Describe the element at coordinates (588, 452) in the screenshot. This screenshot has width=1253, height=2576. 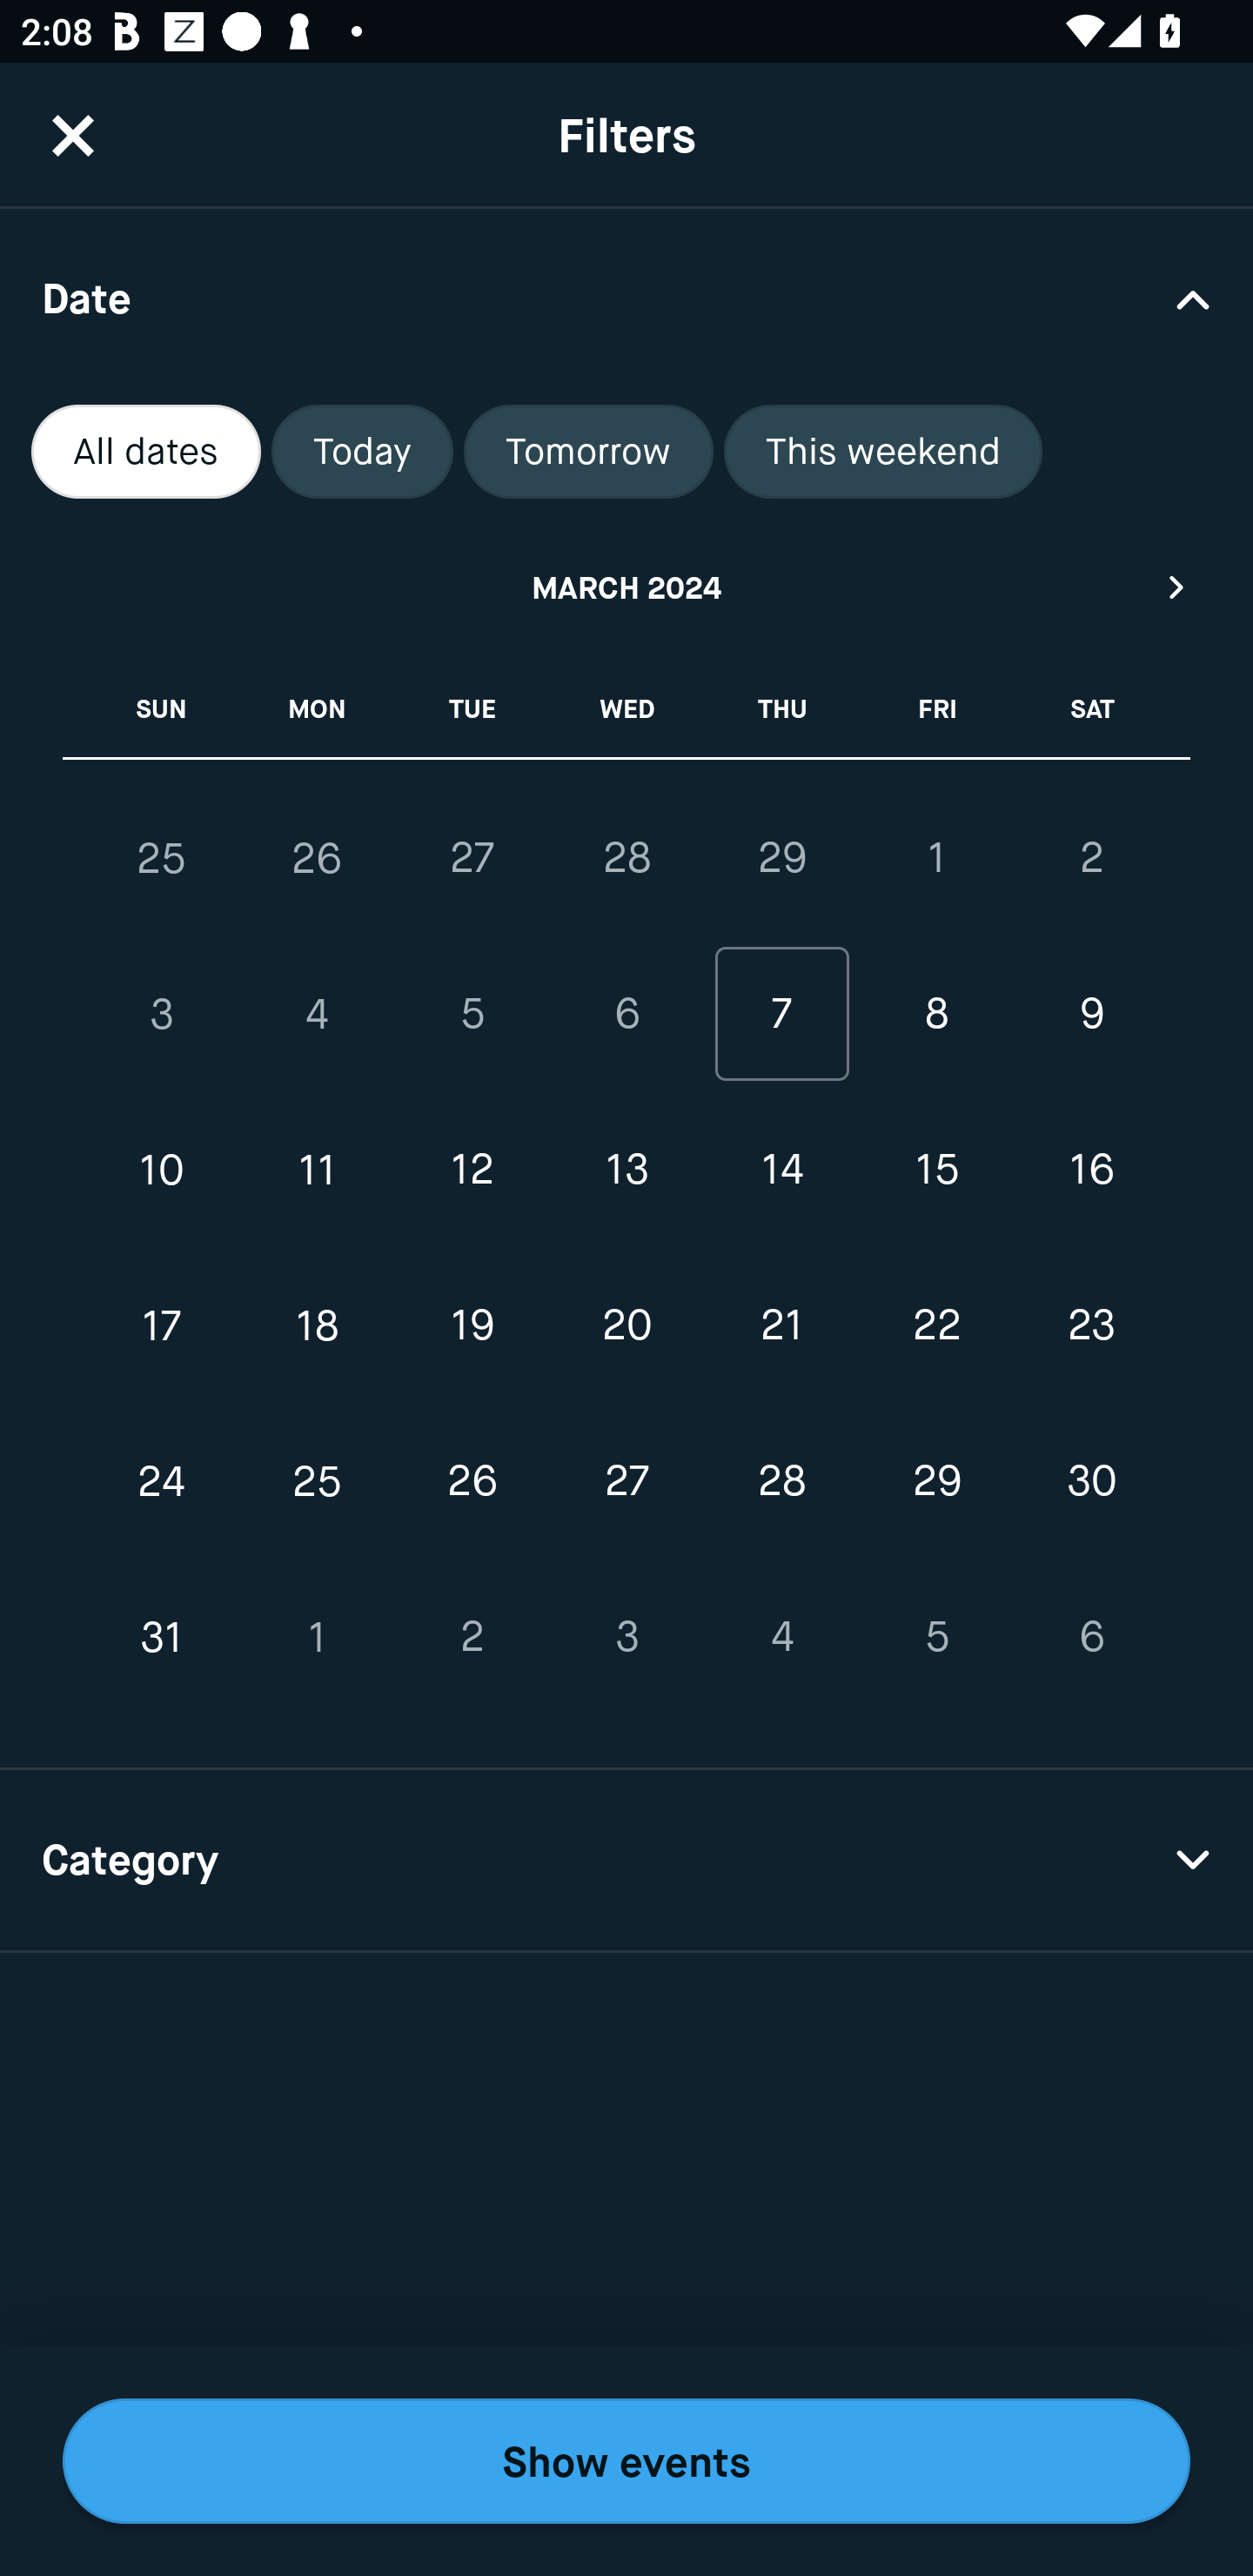
I see `Tomorrow` at that location.